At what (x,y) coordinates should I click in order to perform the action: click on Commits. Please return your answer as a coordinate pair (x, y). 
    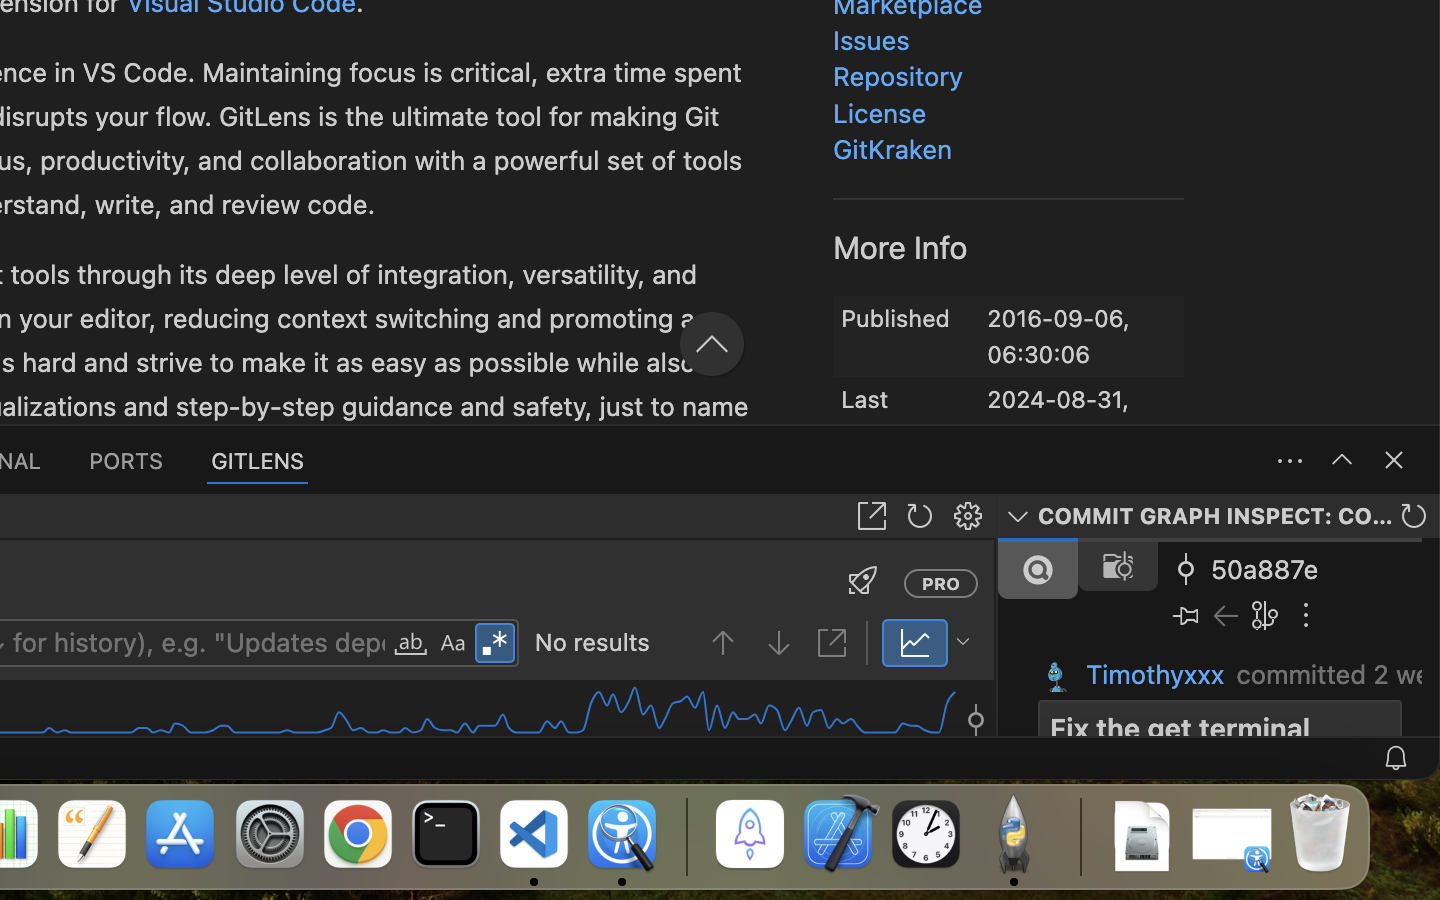
    Looking at the image, I should click on (836, 390).